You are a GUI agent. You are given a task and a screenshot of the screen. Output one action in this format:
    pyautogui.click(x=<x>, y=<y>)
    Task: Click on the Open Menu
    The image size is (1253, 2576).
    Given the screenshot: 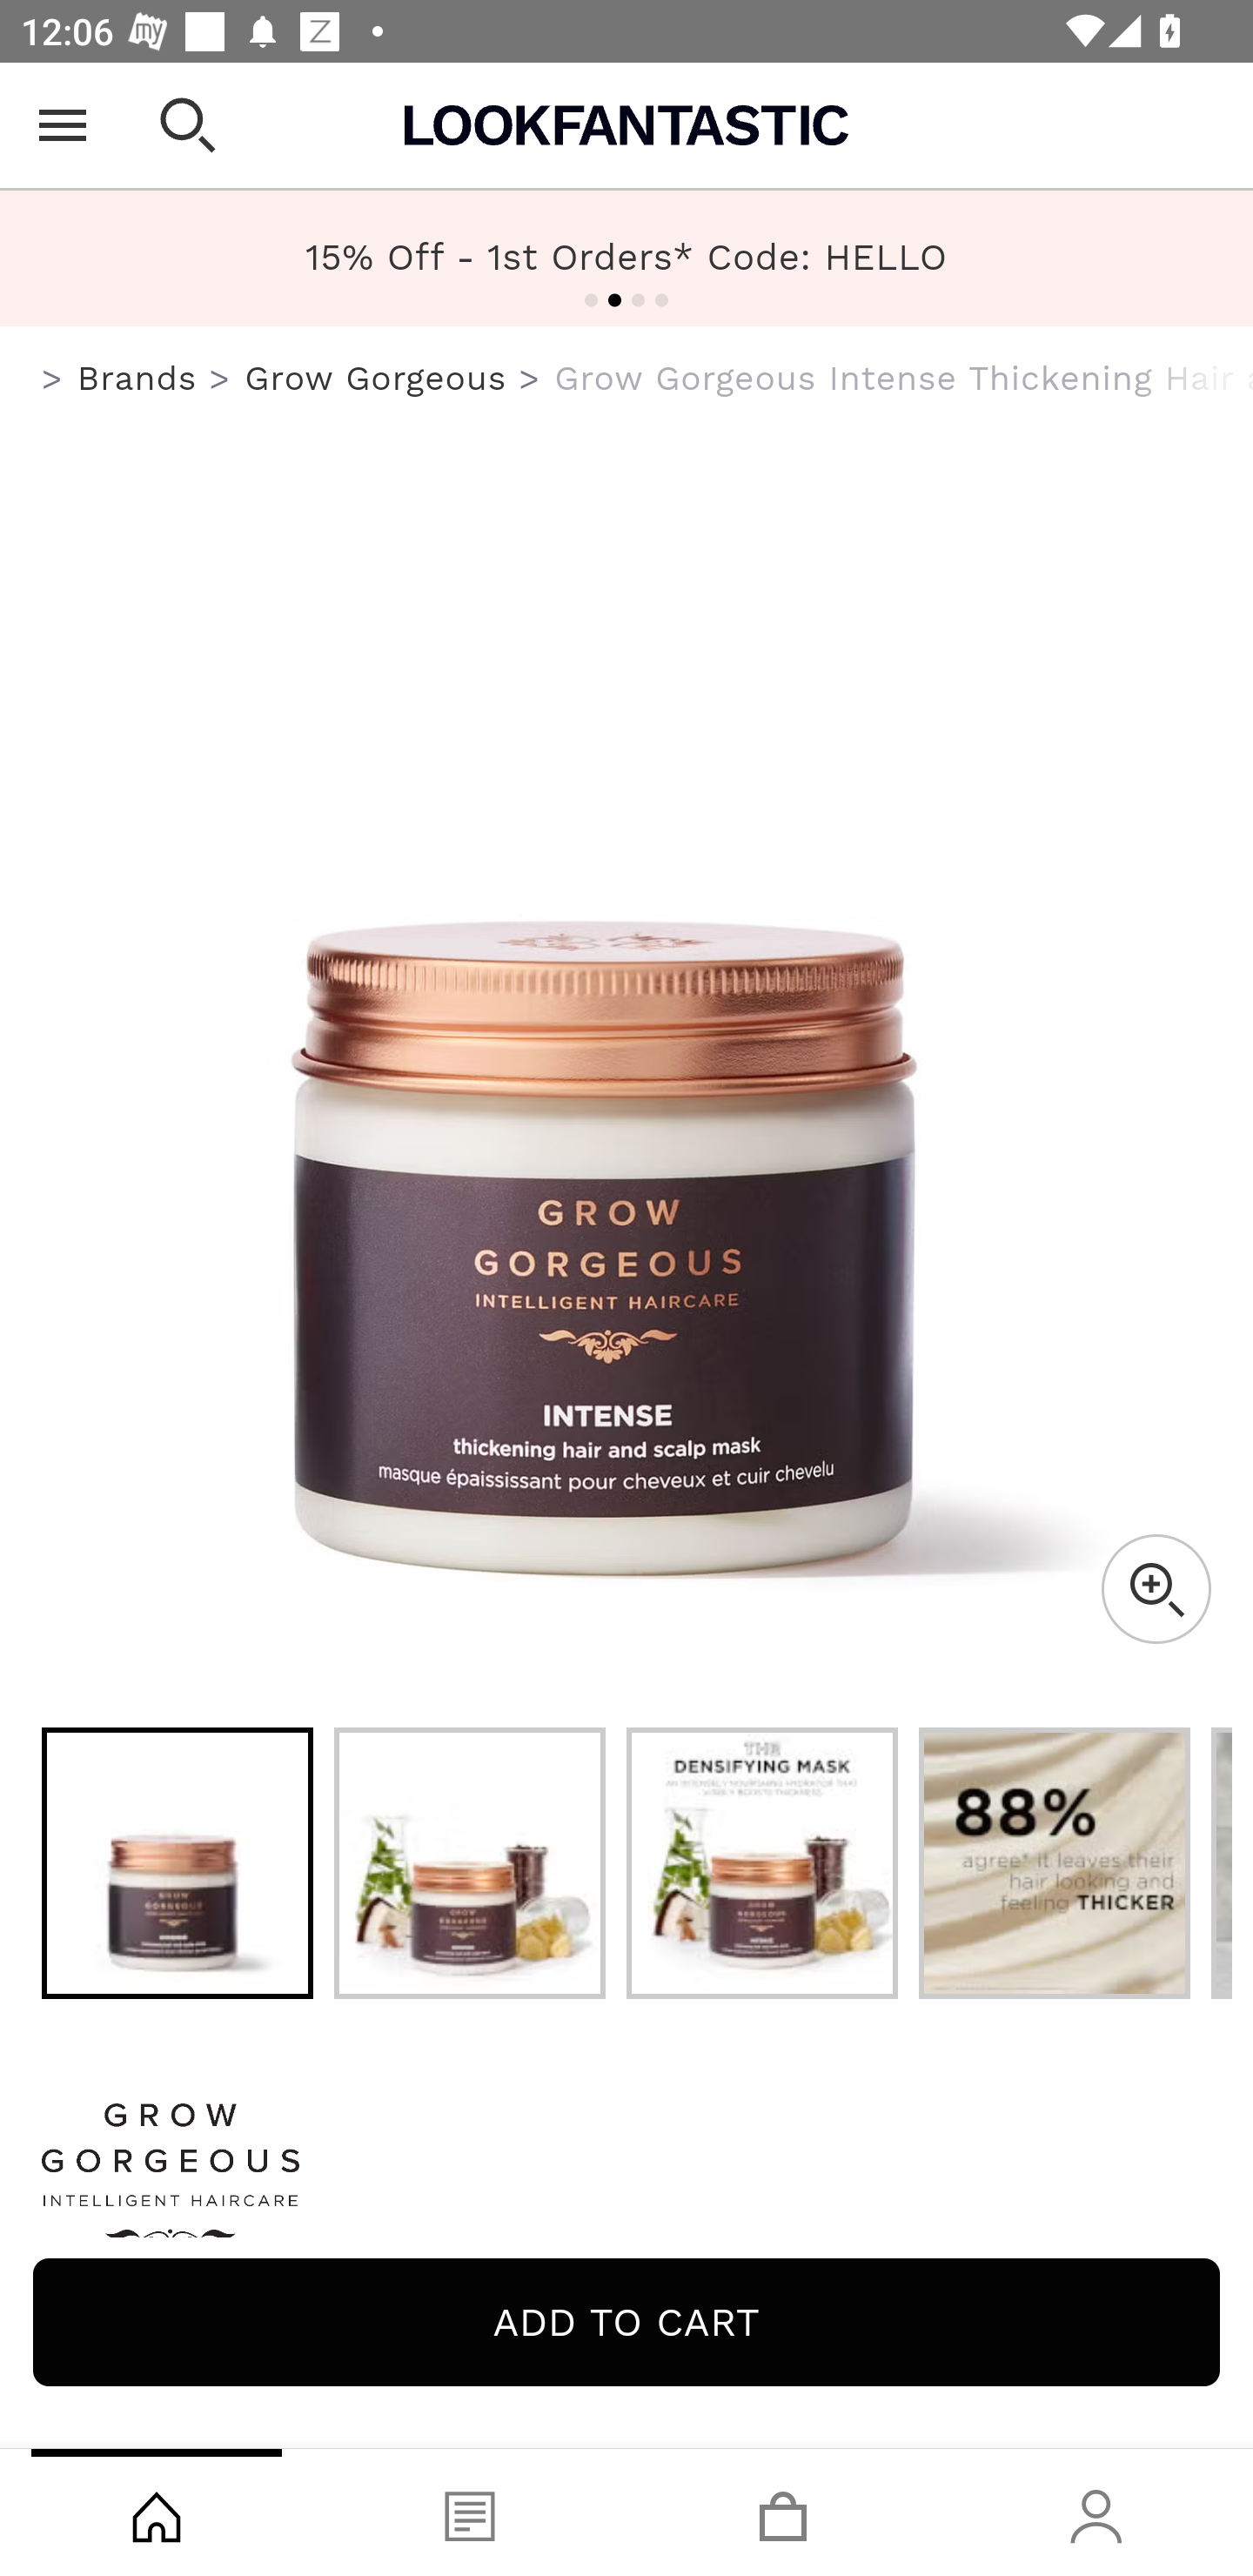 What is the action you would take?
    pyautogui.click(x=63, y=125)
    